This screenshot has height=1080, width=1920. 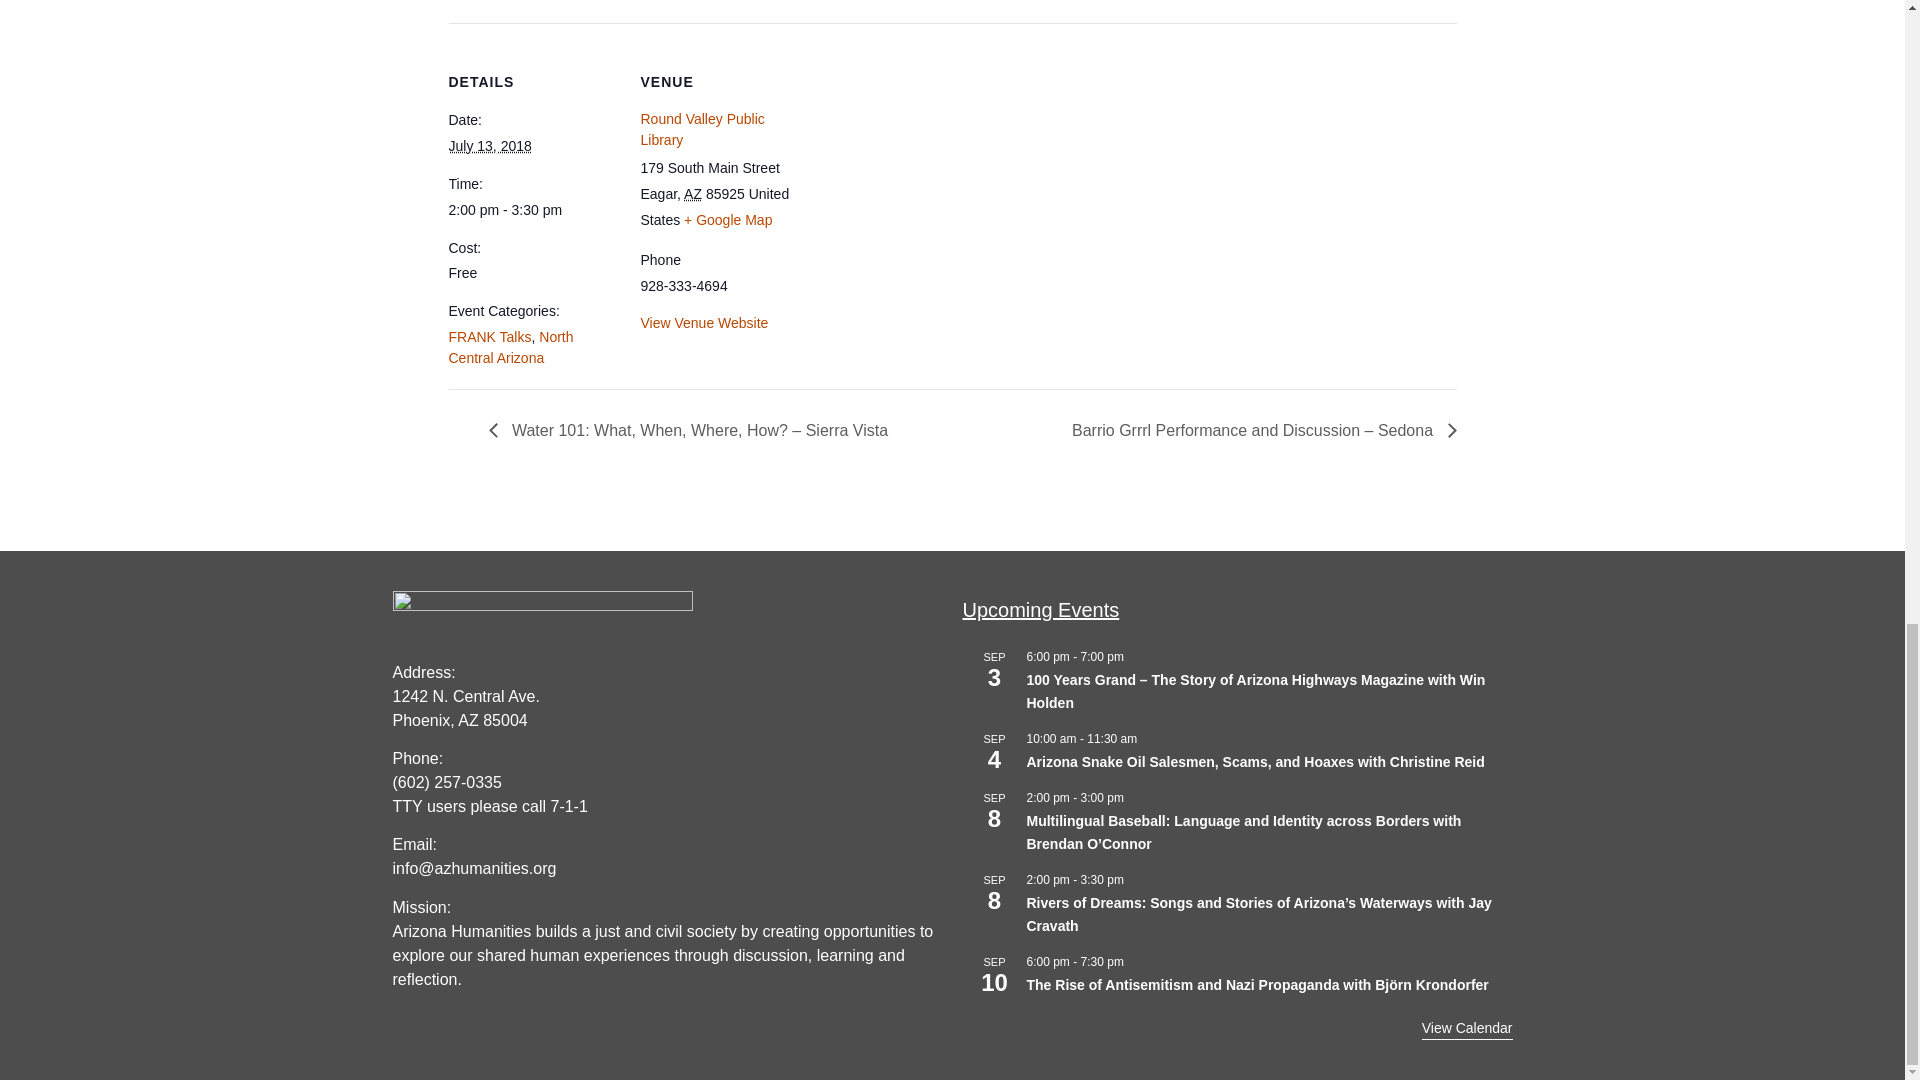 What do you see at coordinates (727, 219) in the screenshot?
I see `Click to view a Google Map` at bounding box center [727, 219].